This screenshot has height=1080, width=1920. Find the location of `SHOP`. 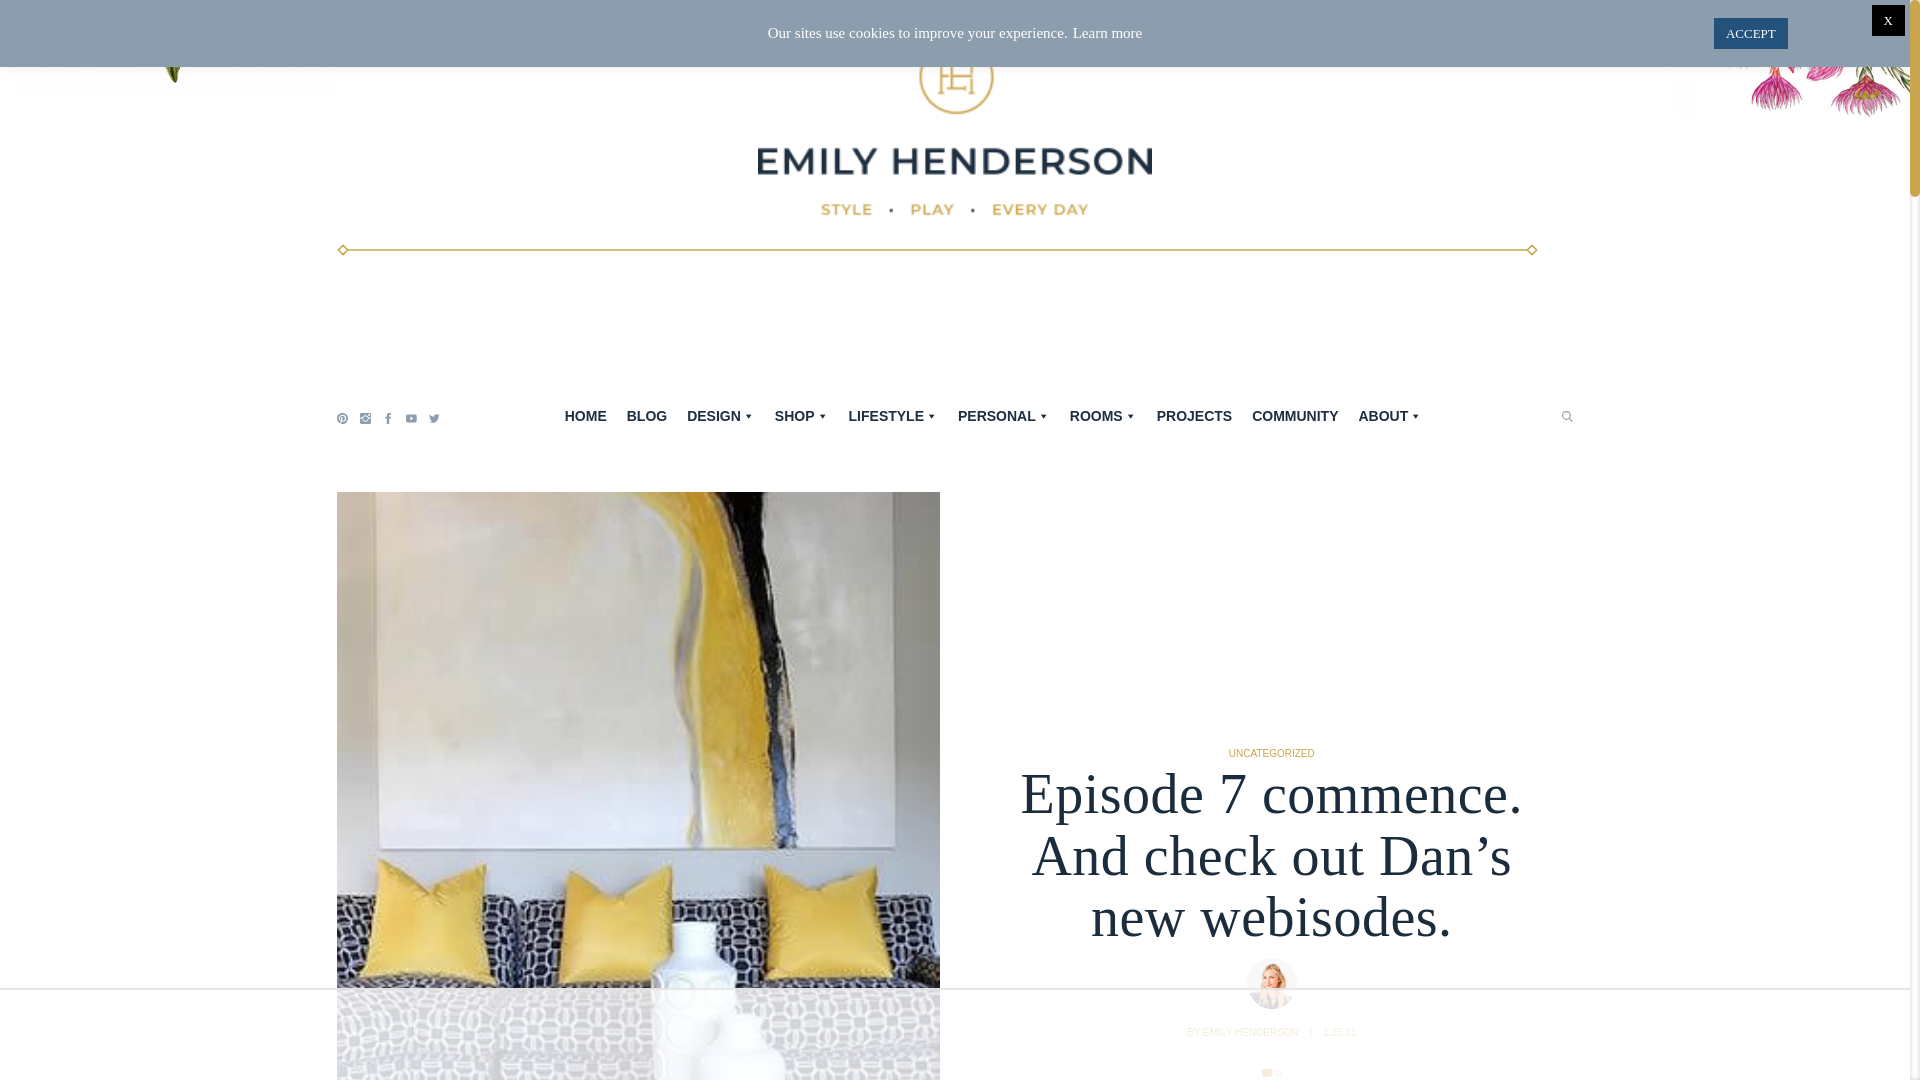

SHOP is located at coordinates (802, 416).